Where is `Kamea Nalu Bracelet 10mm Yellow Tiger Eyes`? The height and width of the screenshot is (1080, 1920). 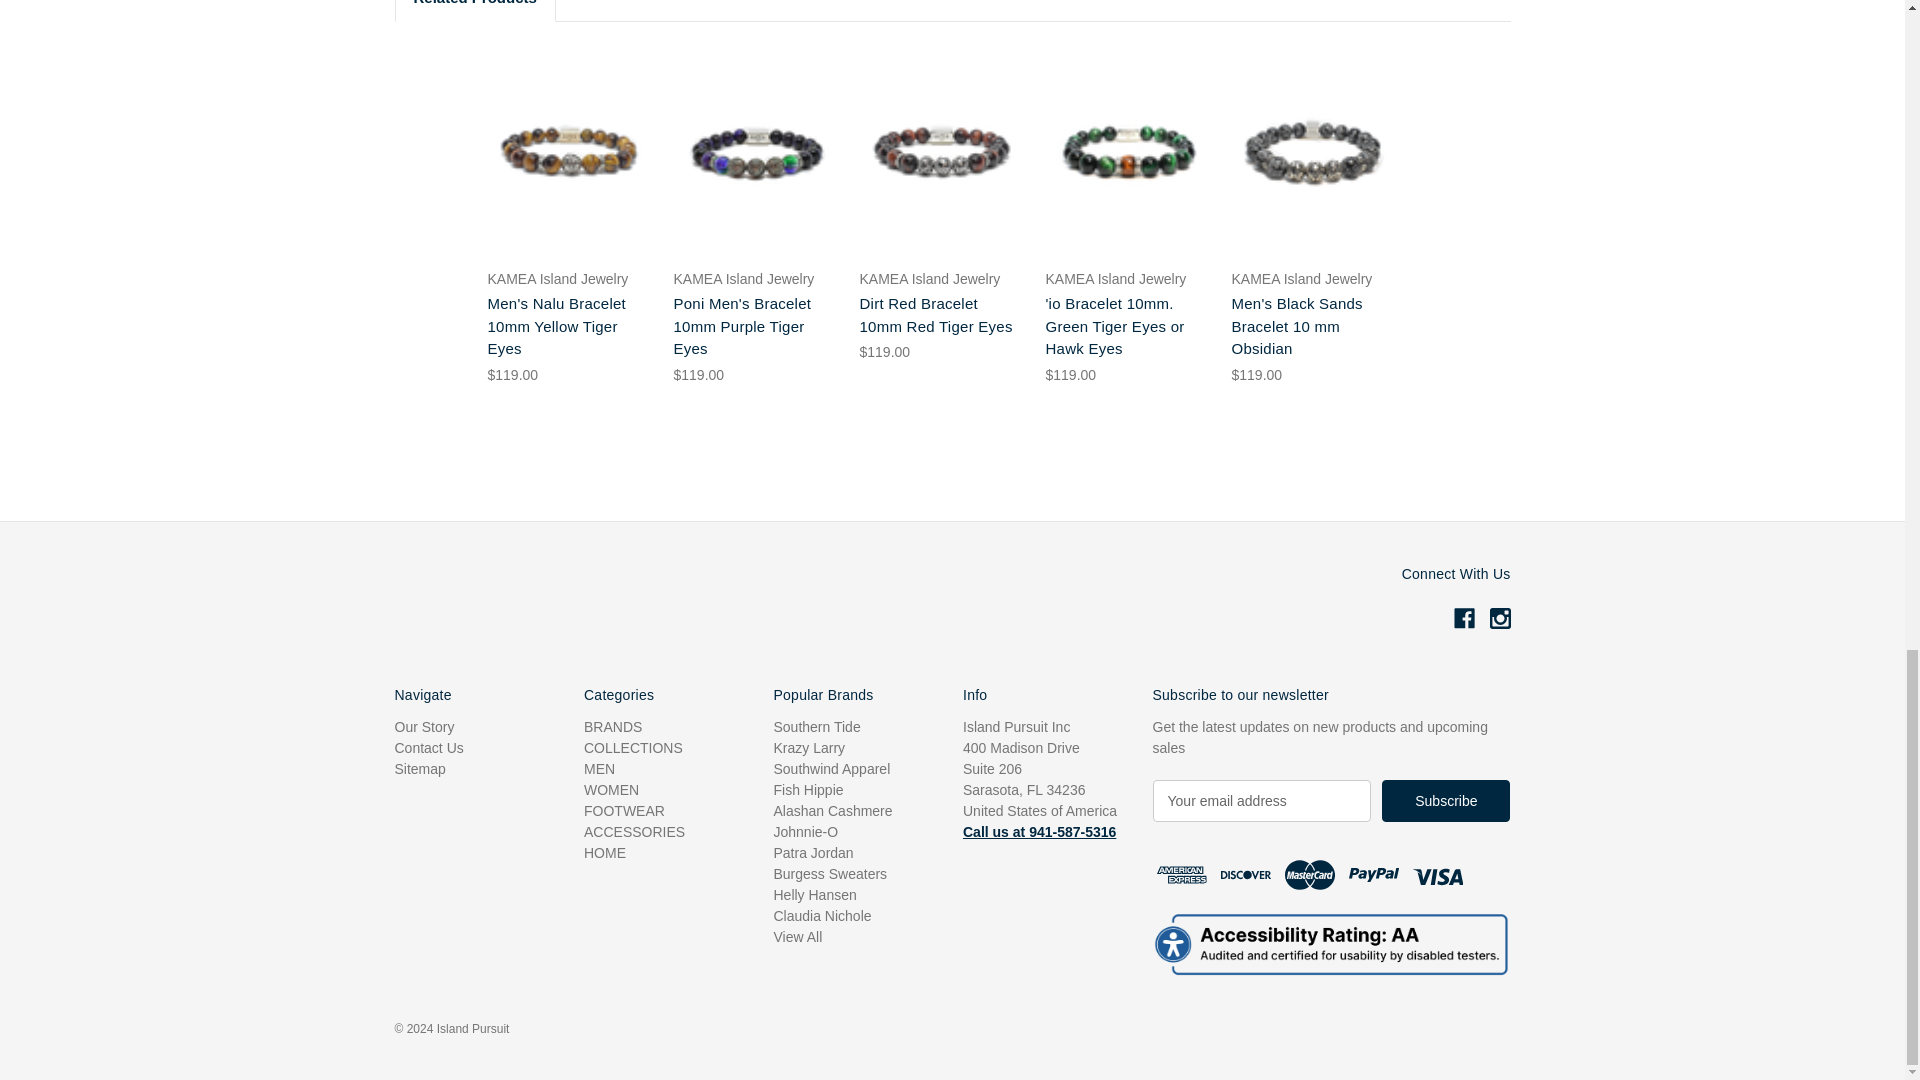
Kamea Nalu Bracelet 10mm Yellow Tiger Eyes is located at coordinates (568, 150).